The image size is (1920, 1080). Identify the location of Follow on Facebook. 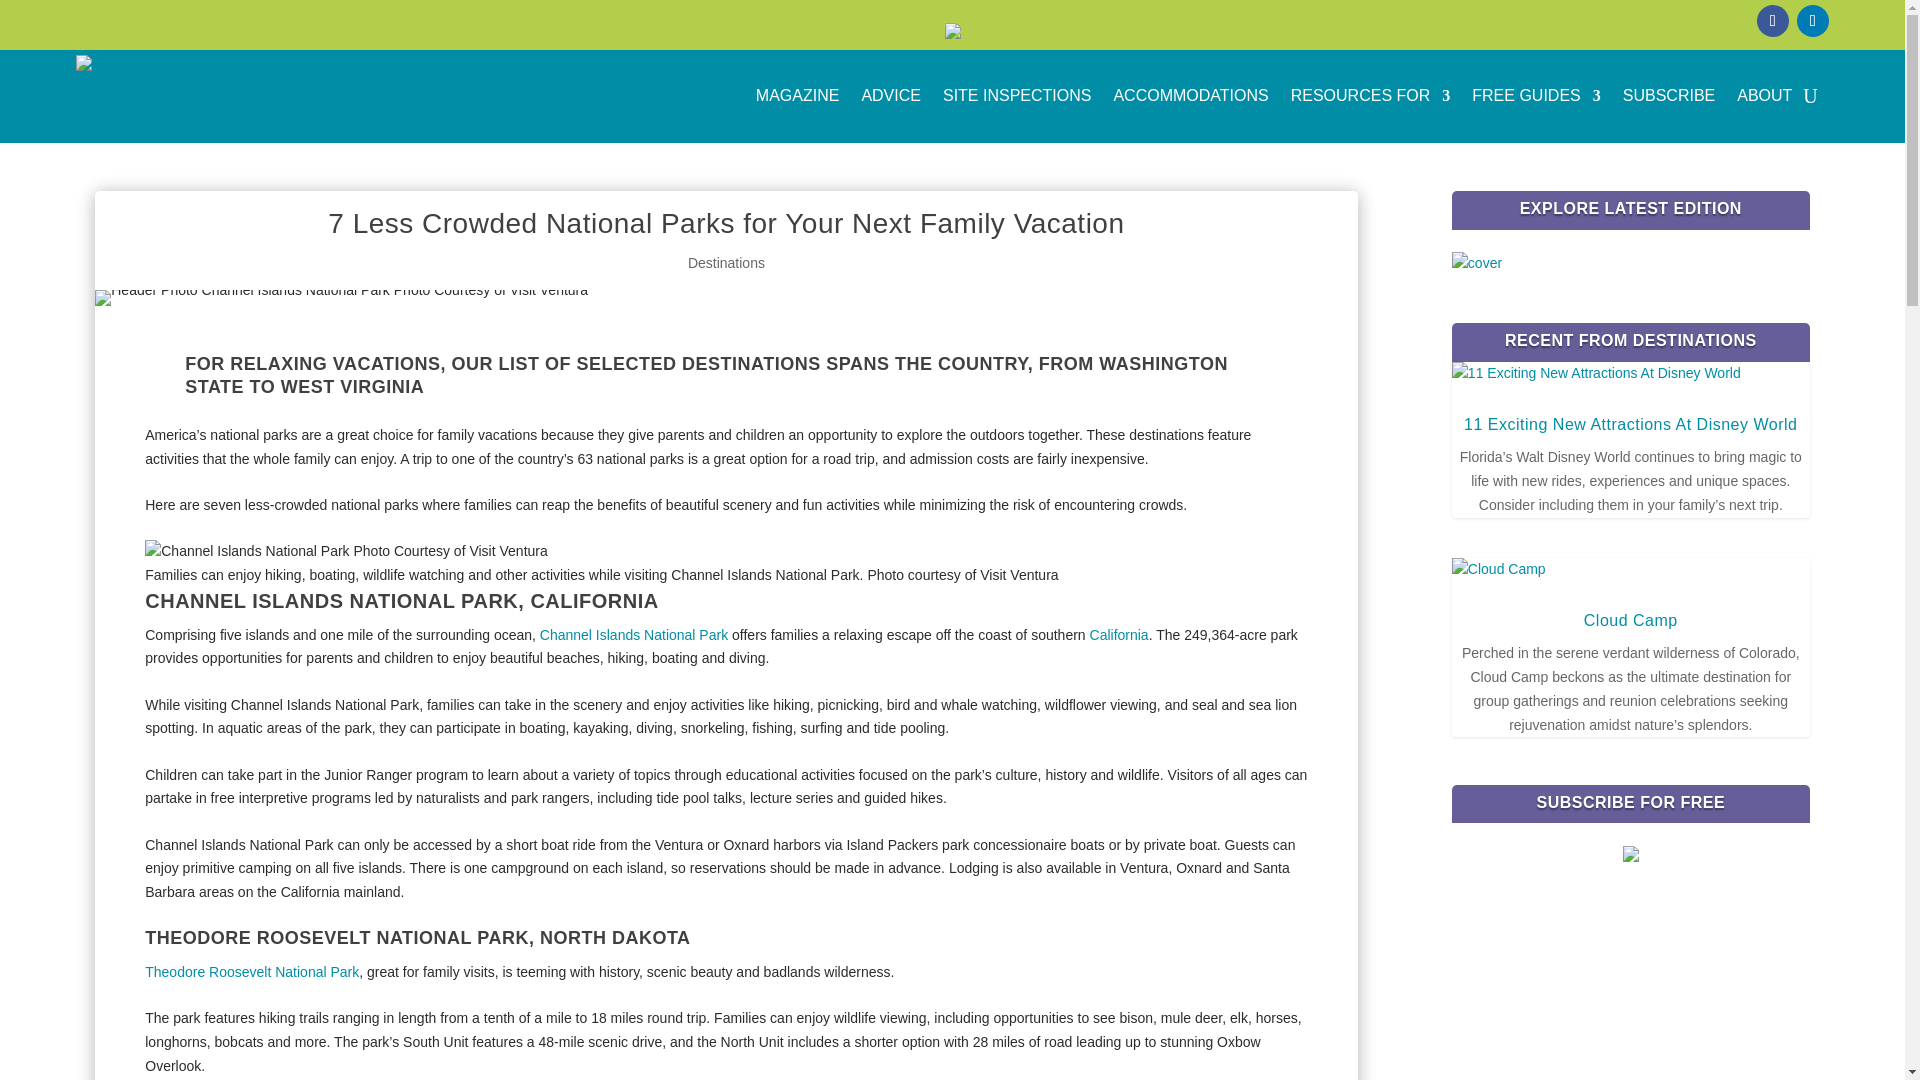
(1772, 20).